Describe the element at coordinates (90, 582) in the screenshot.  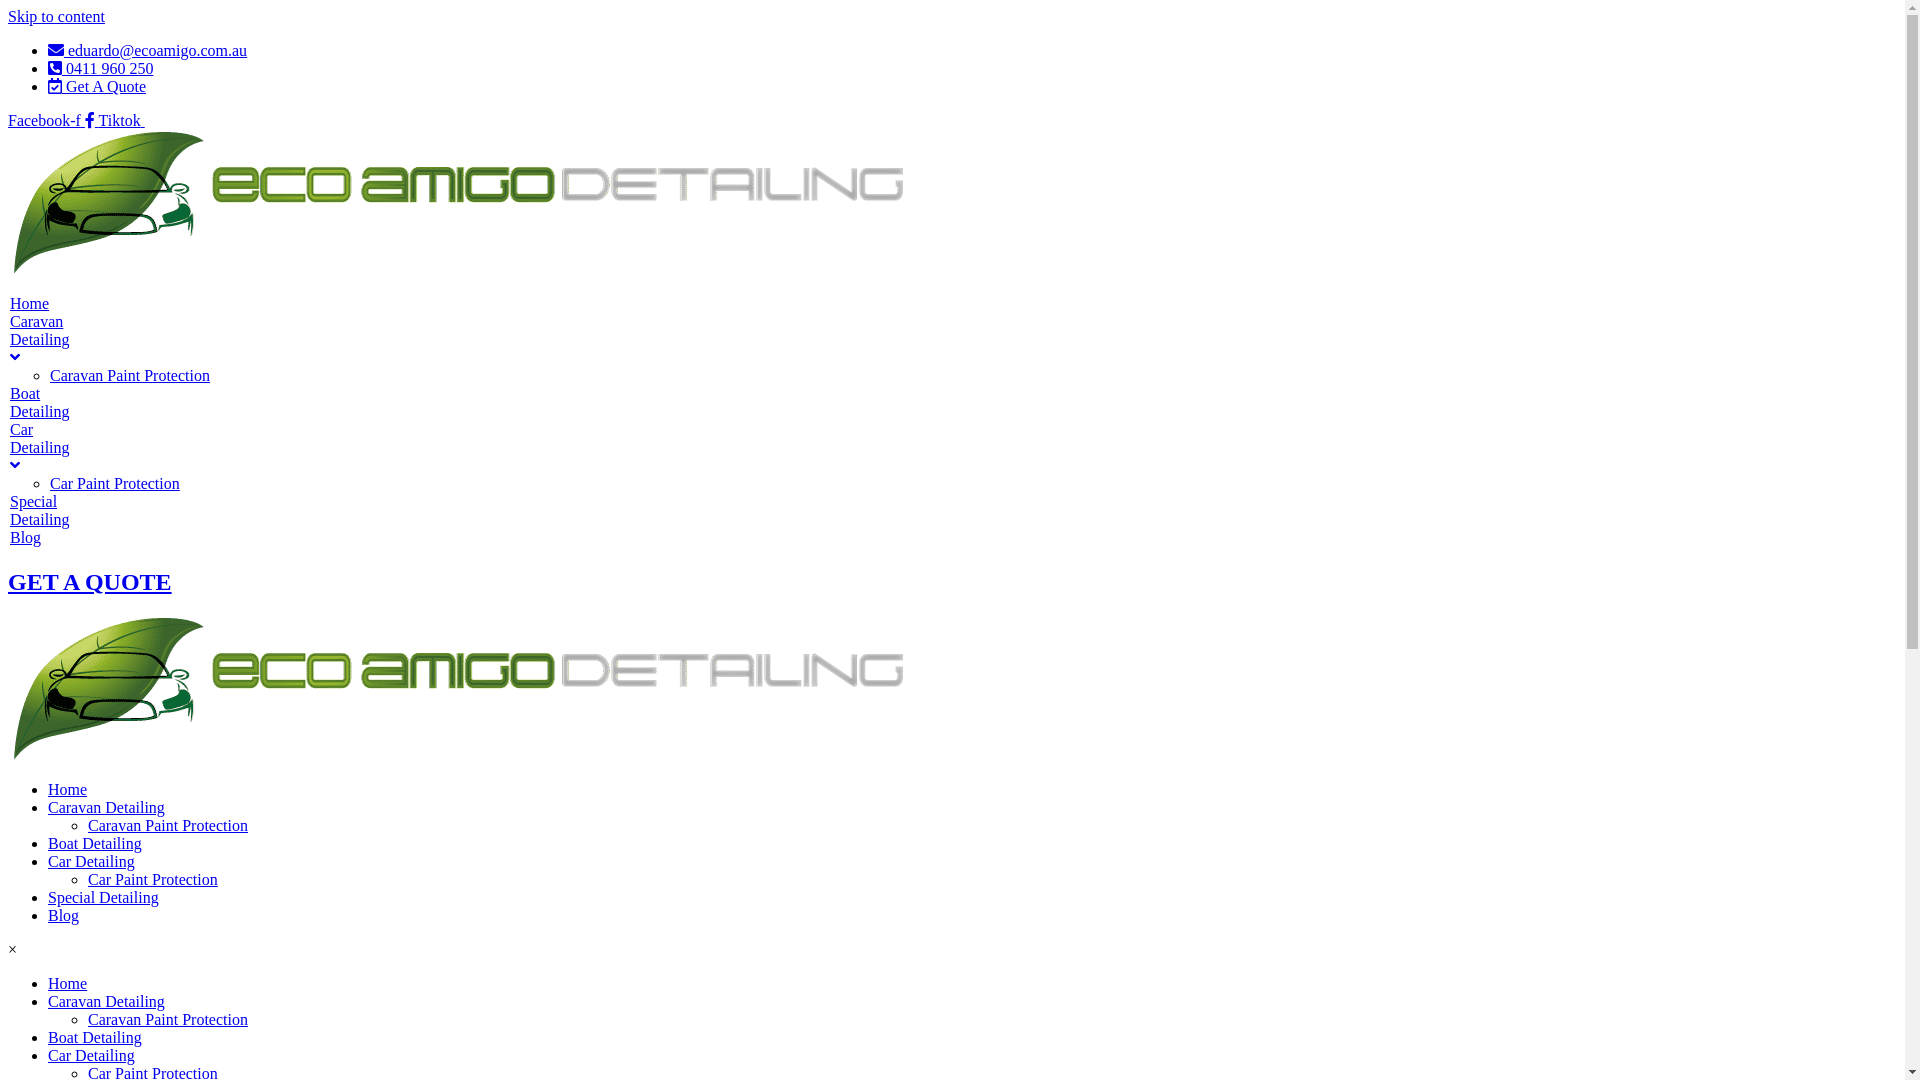
I see `GET A QUOTE` at that location.